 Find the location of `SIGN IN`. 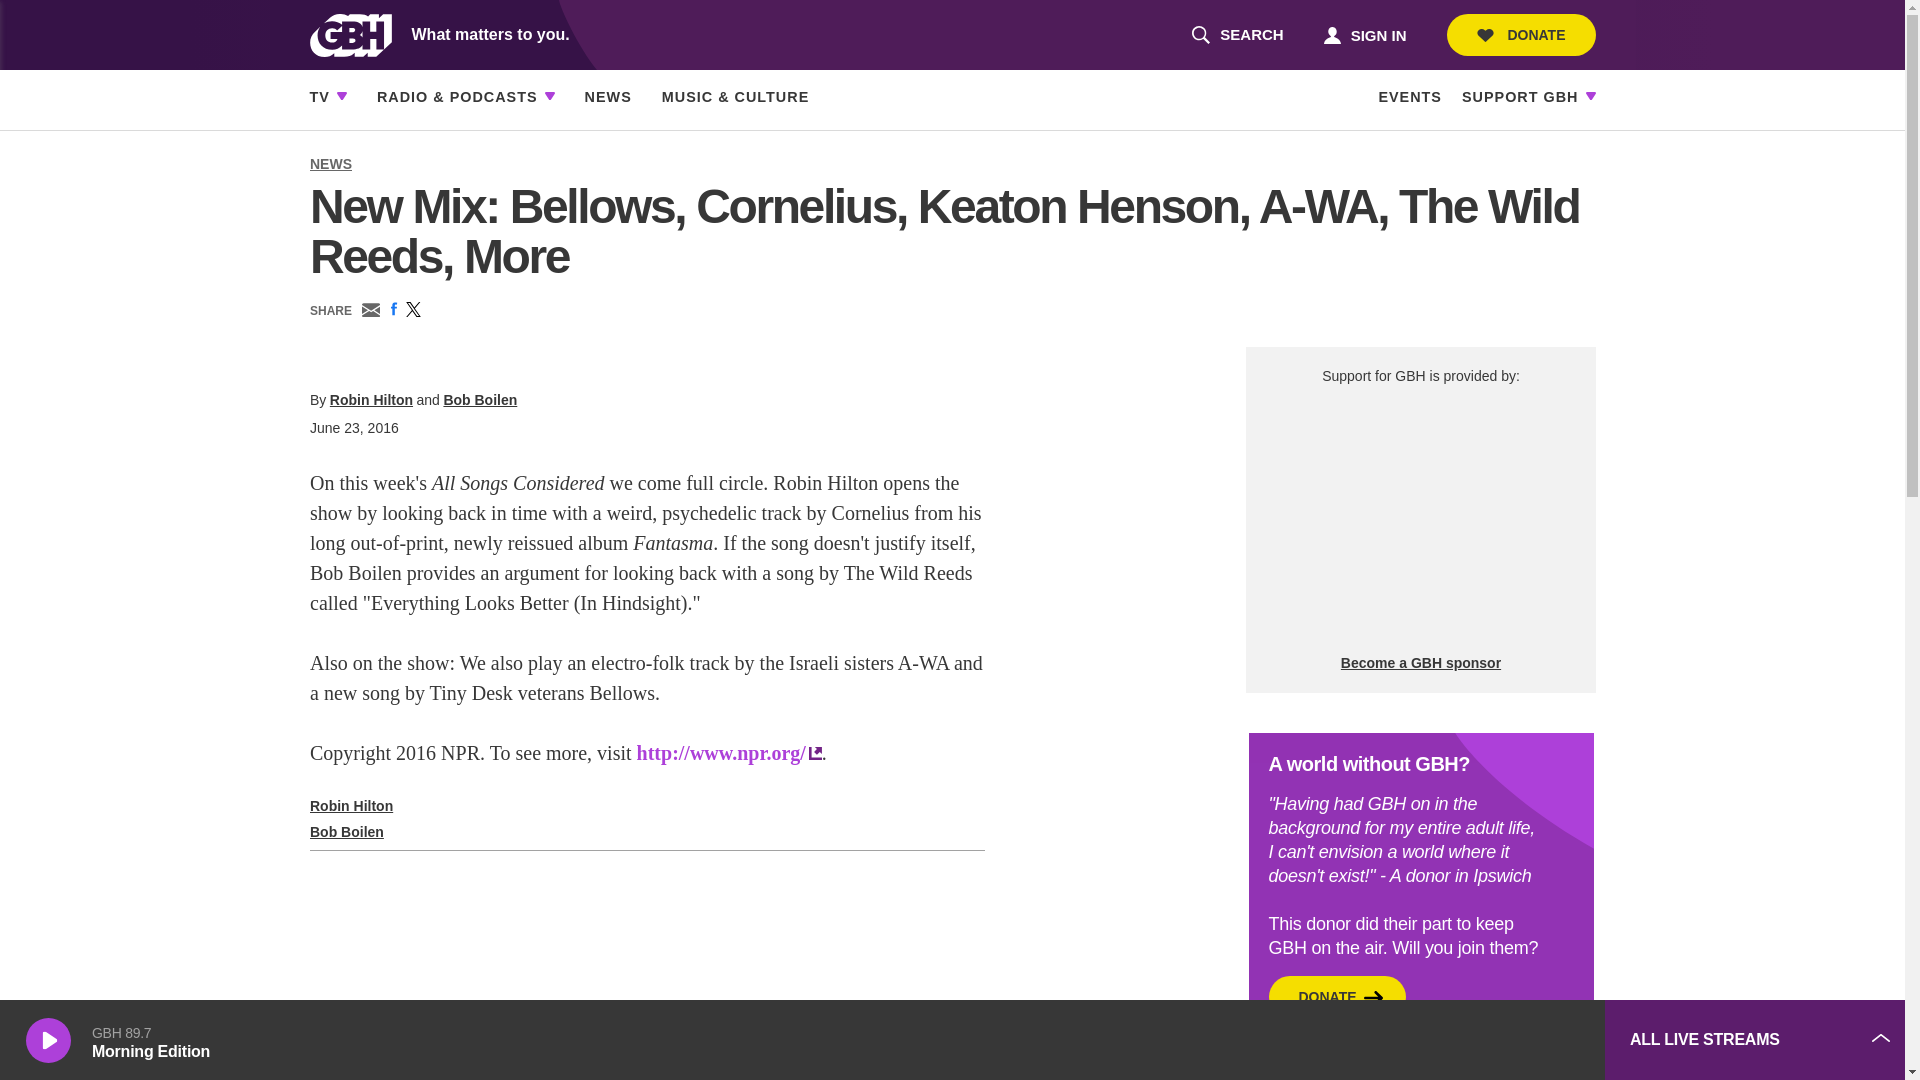

SIGN IN is located at coordinates (1364, 34).